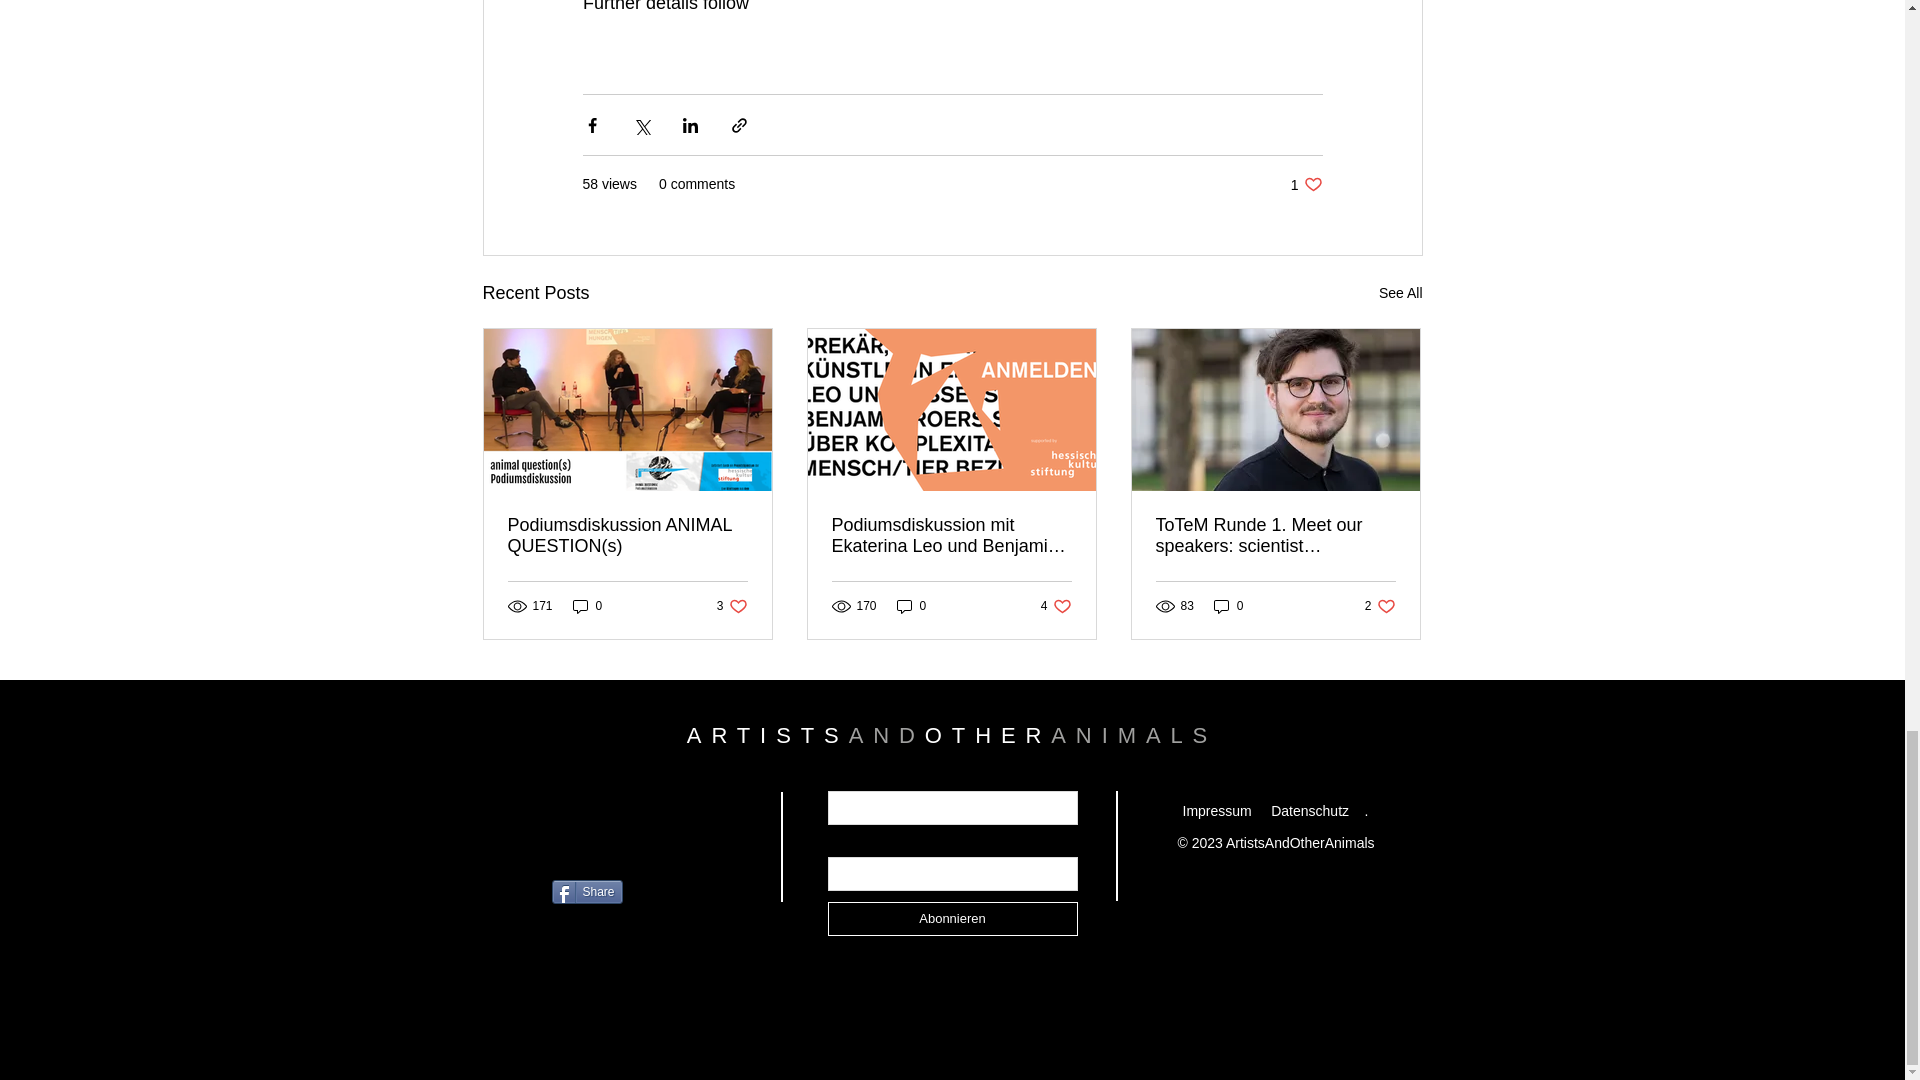 This screenshot has width=1920, height=1080. Describe the element at coordinates (988, 735) in the screenshot. I see `AND` at that location.